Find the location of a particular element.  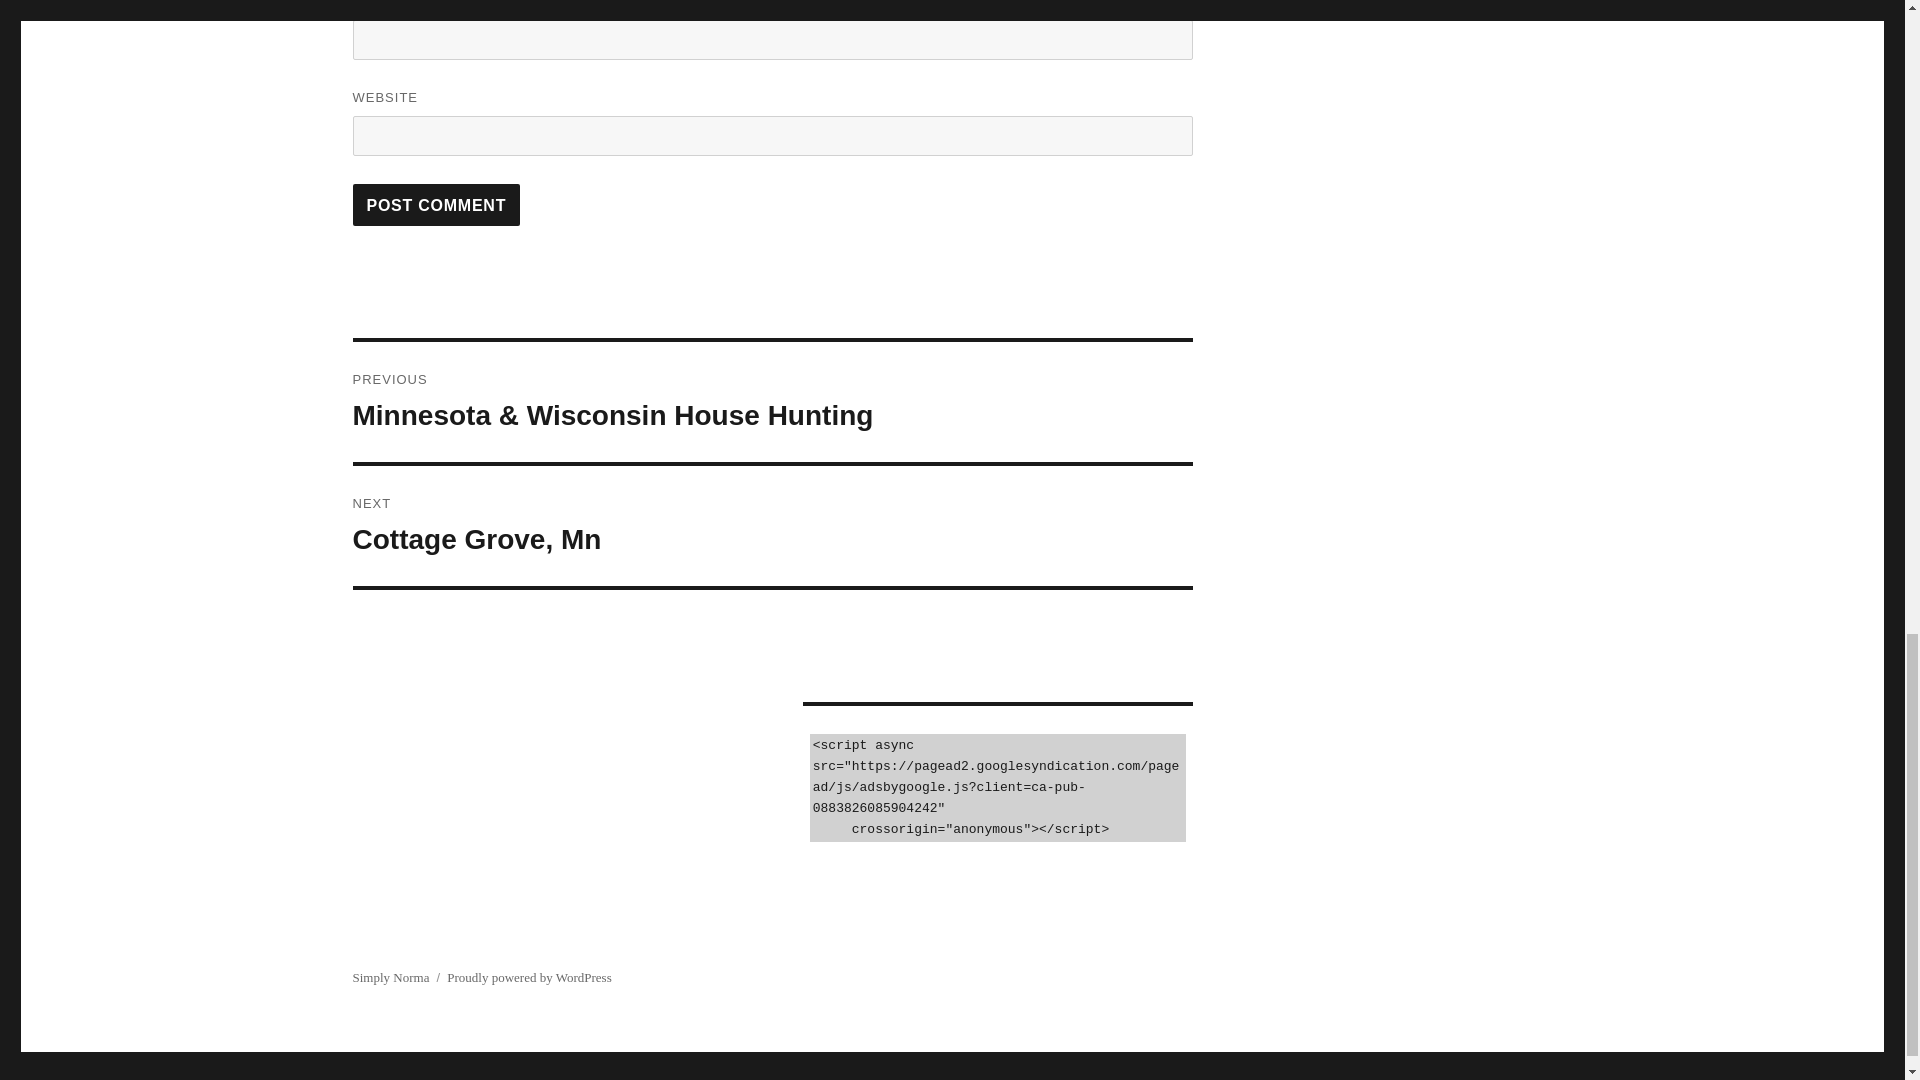

Post Comment is located at coordinates (436, 204).